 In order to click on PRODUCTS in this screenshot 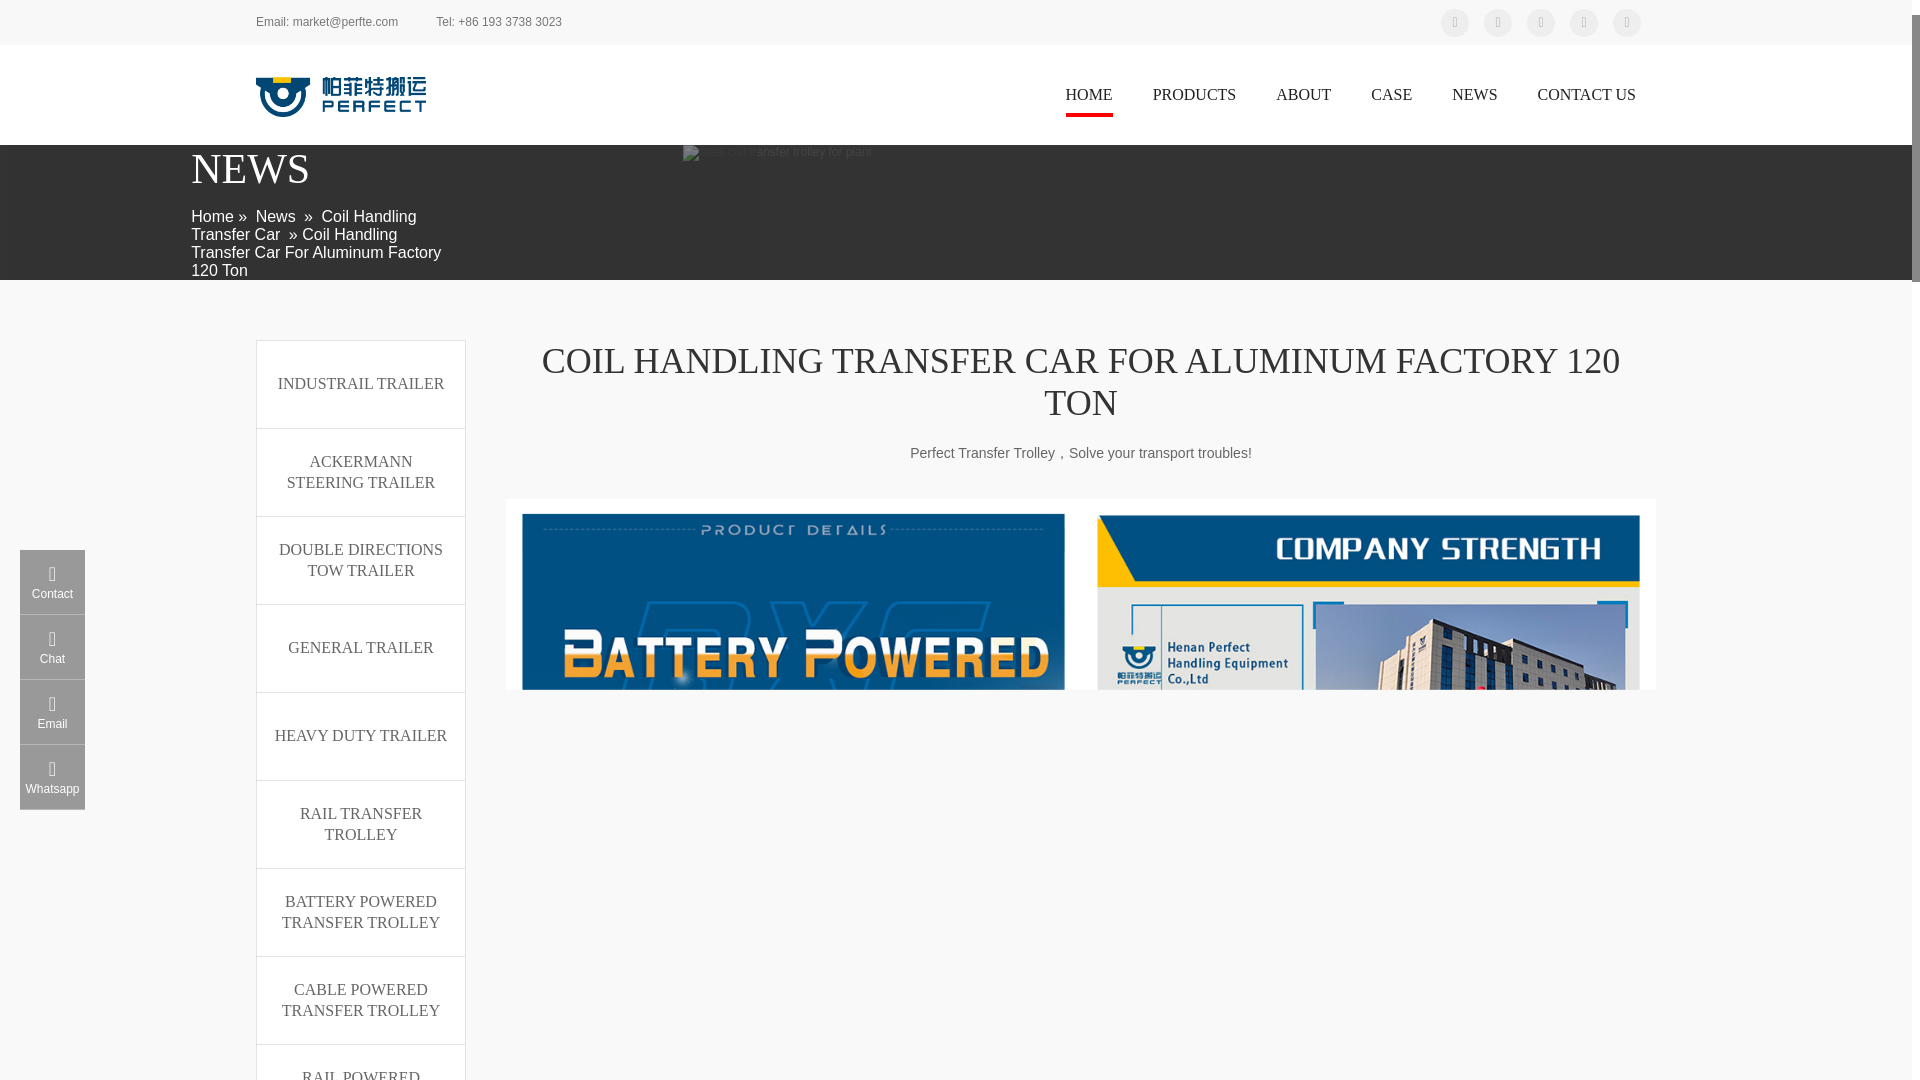, I will do `click(1194, 97)`.